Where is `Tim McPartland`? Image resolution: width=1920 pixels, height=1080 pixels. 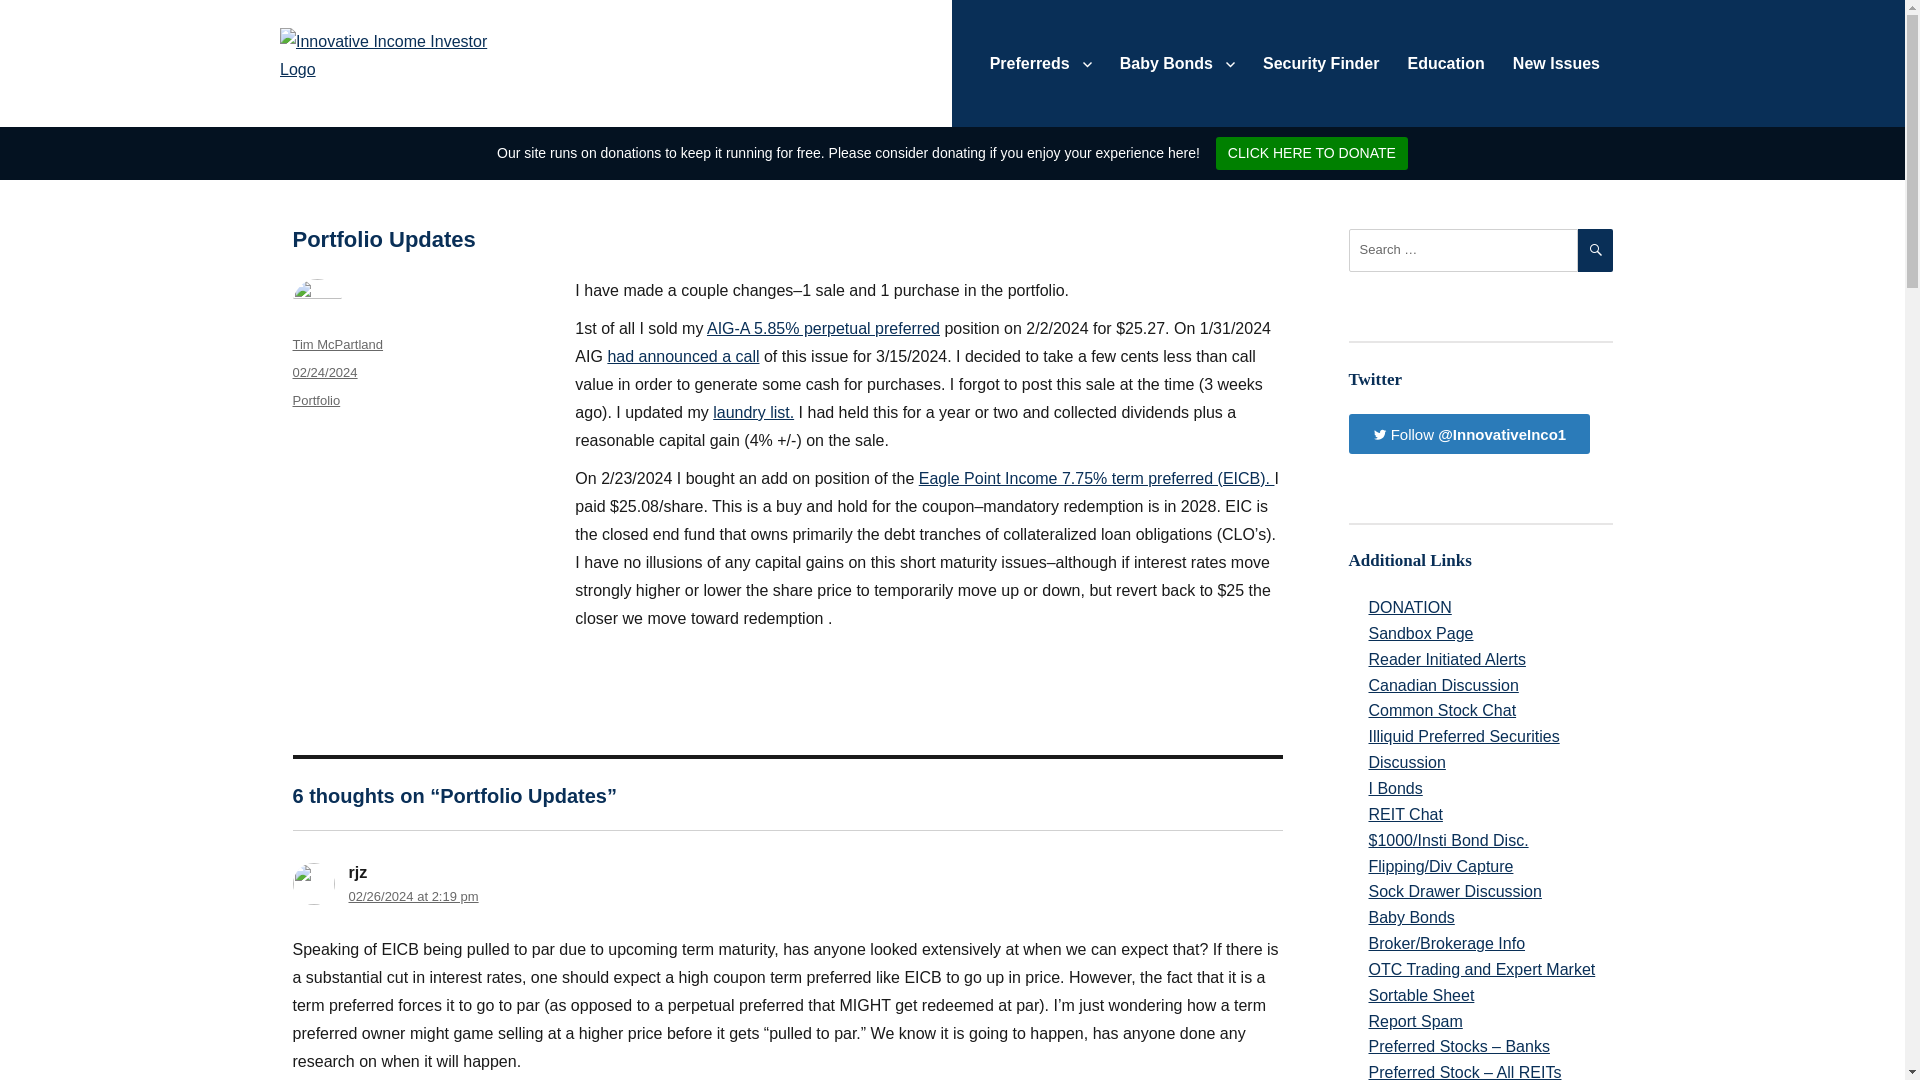 Tim McPartland is located at coordinates (336, 344).